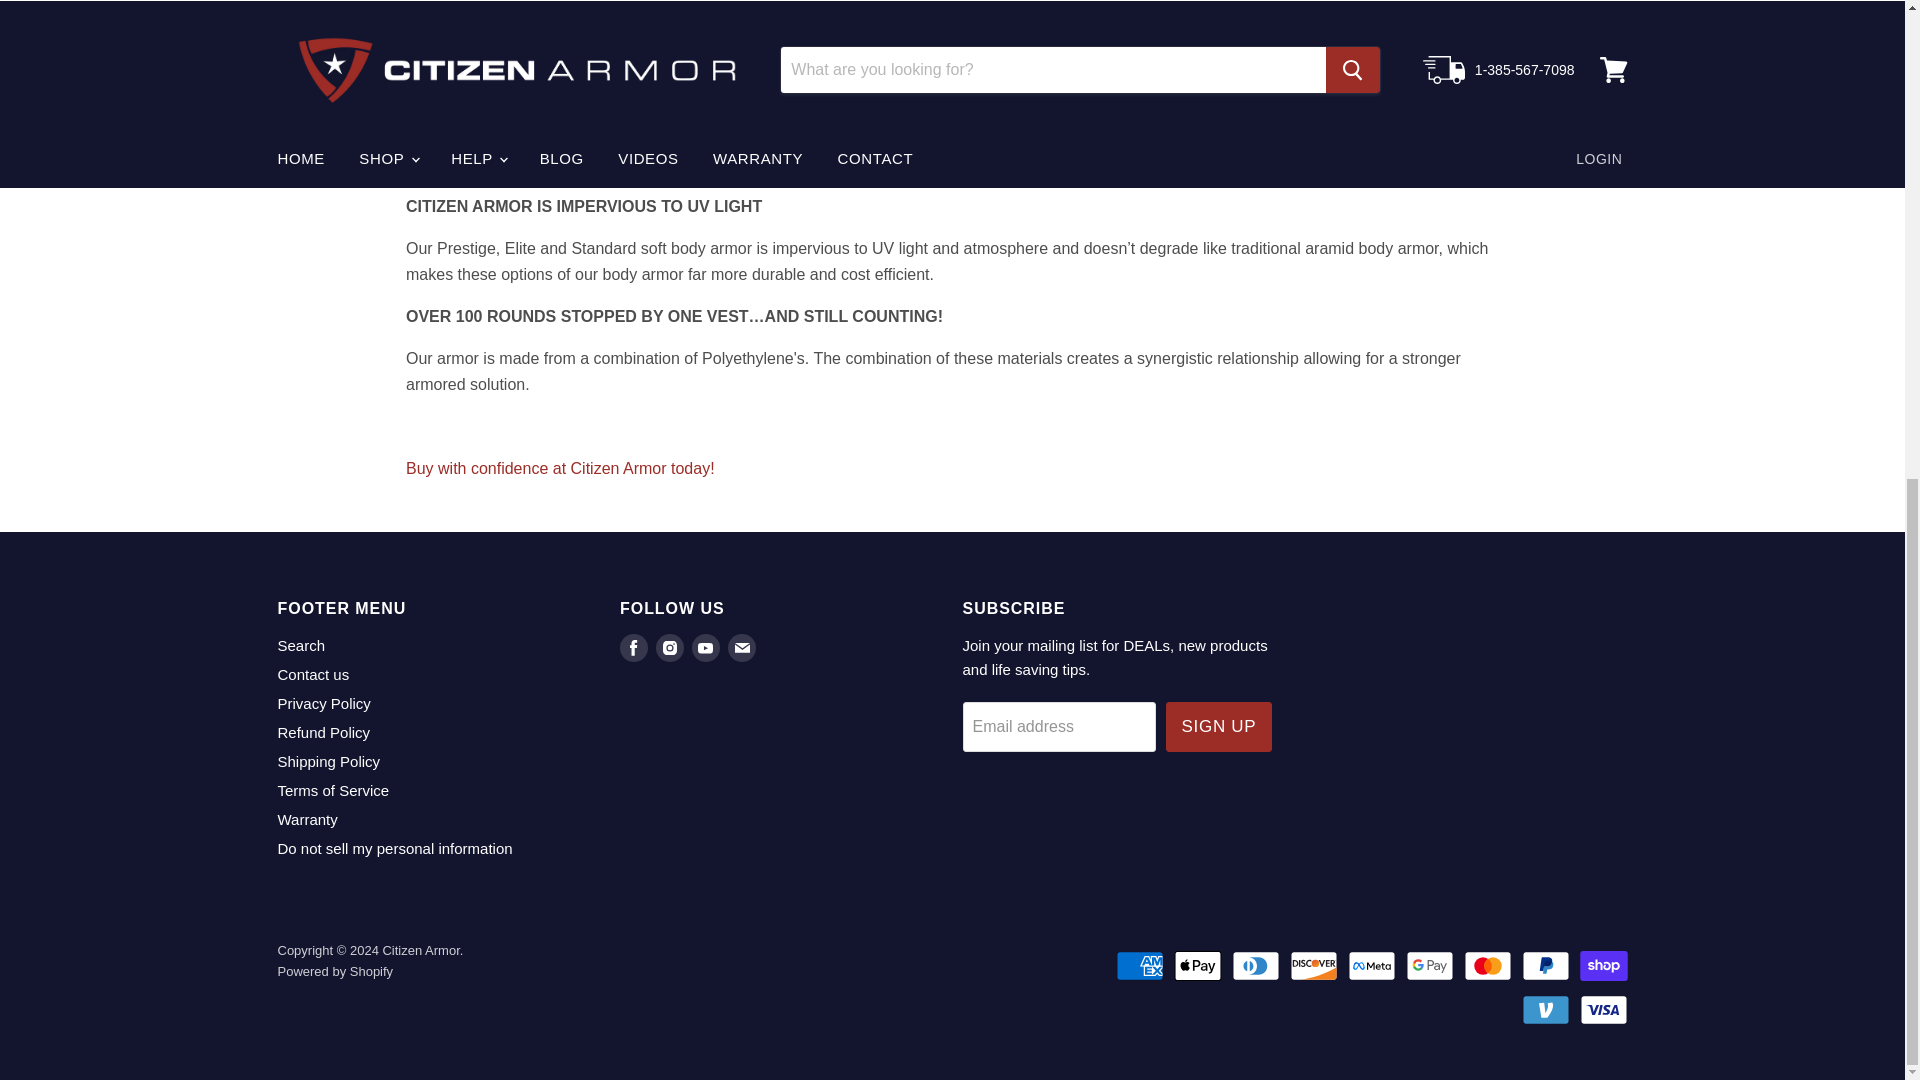 This screenshot has width=1920, height=1080. Describe the element at coordinates (742, 648) in the screenshot. I see `Email` at that location.